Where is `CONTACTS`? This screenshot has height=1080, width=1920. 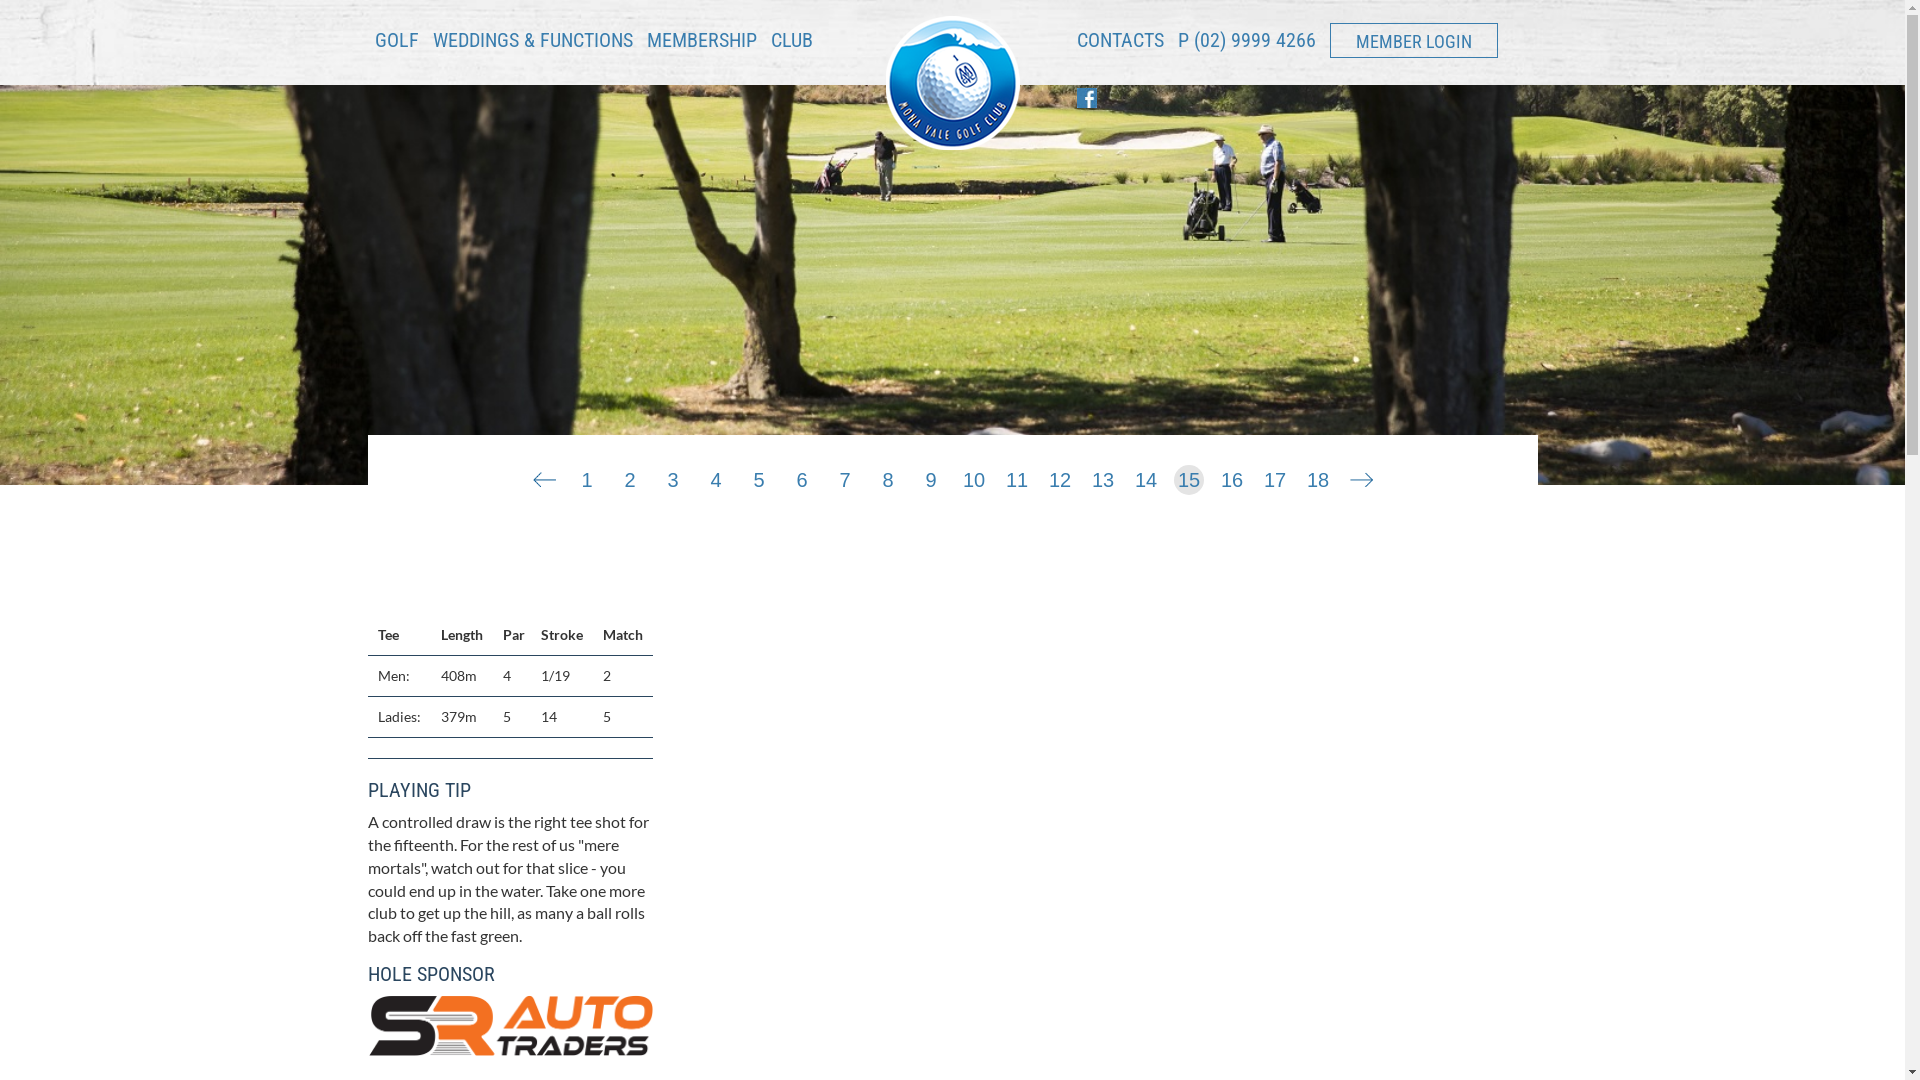 CONTACTS is located at coordinates (1120, 48).